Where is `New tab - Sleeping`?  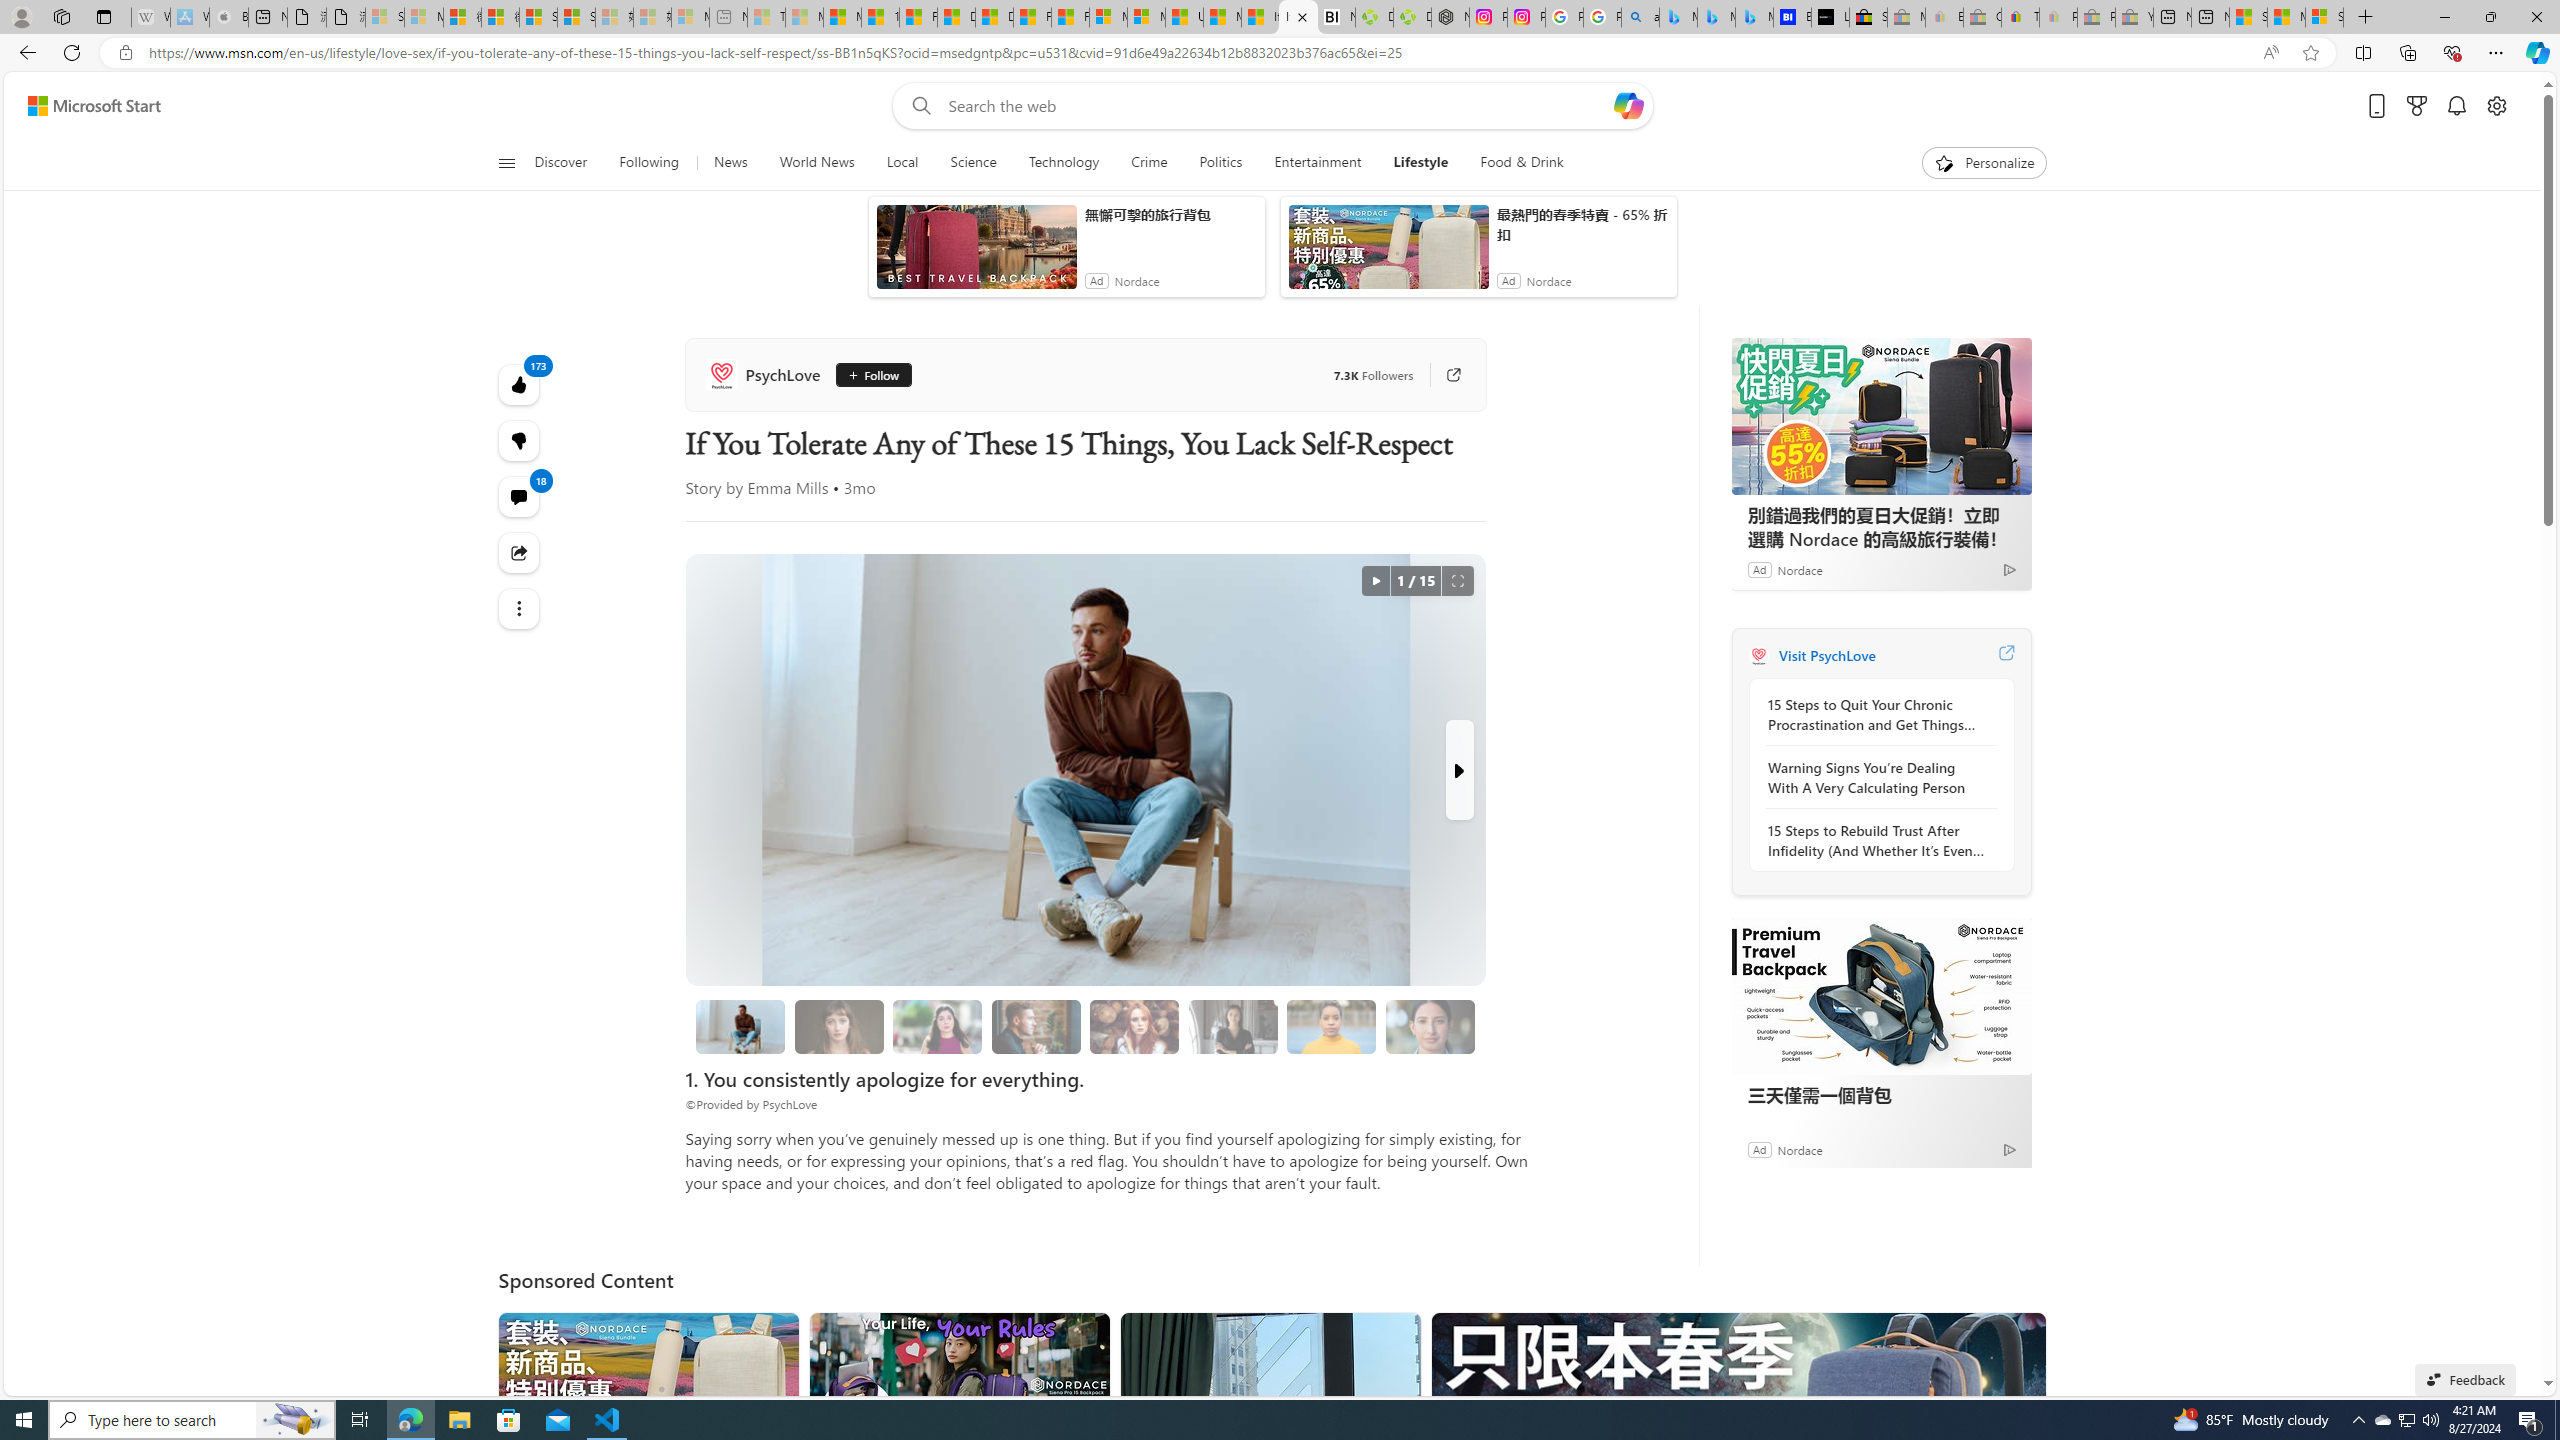
New tab - Sleeping is located at coordinates (728, 17).